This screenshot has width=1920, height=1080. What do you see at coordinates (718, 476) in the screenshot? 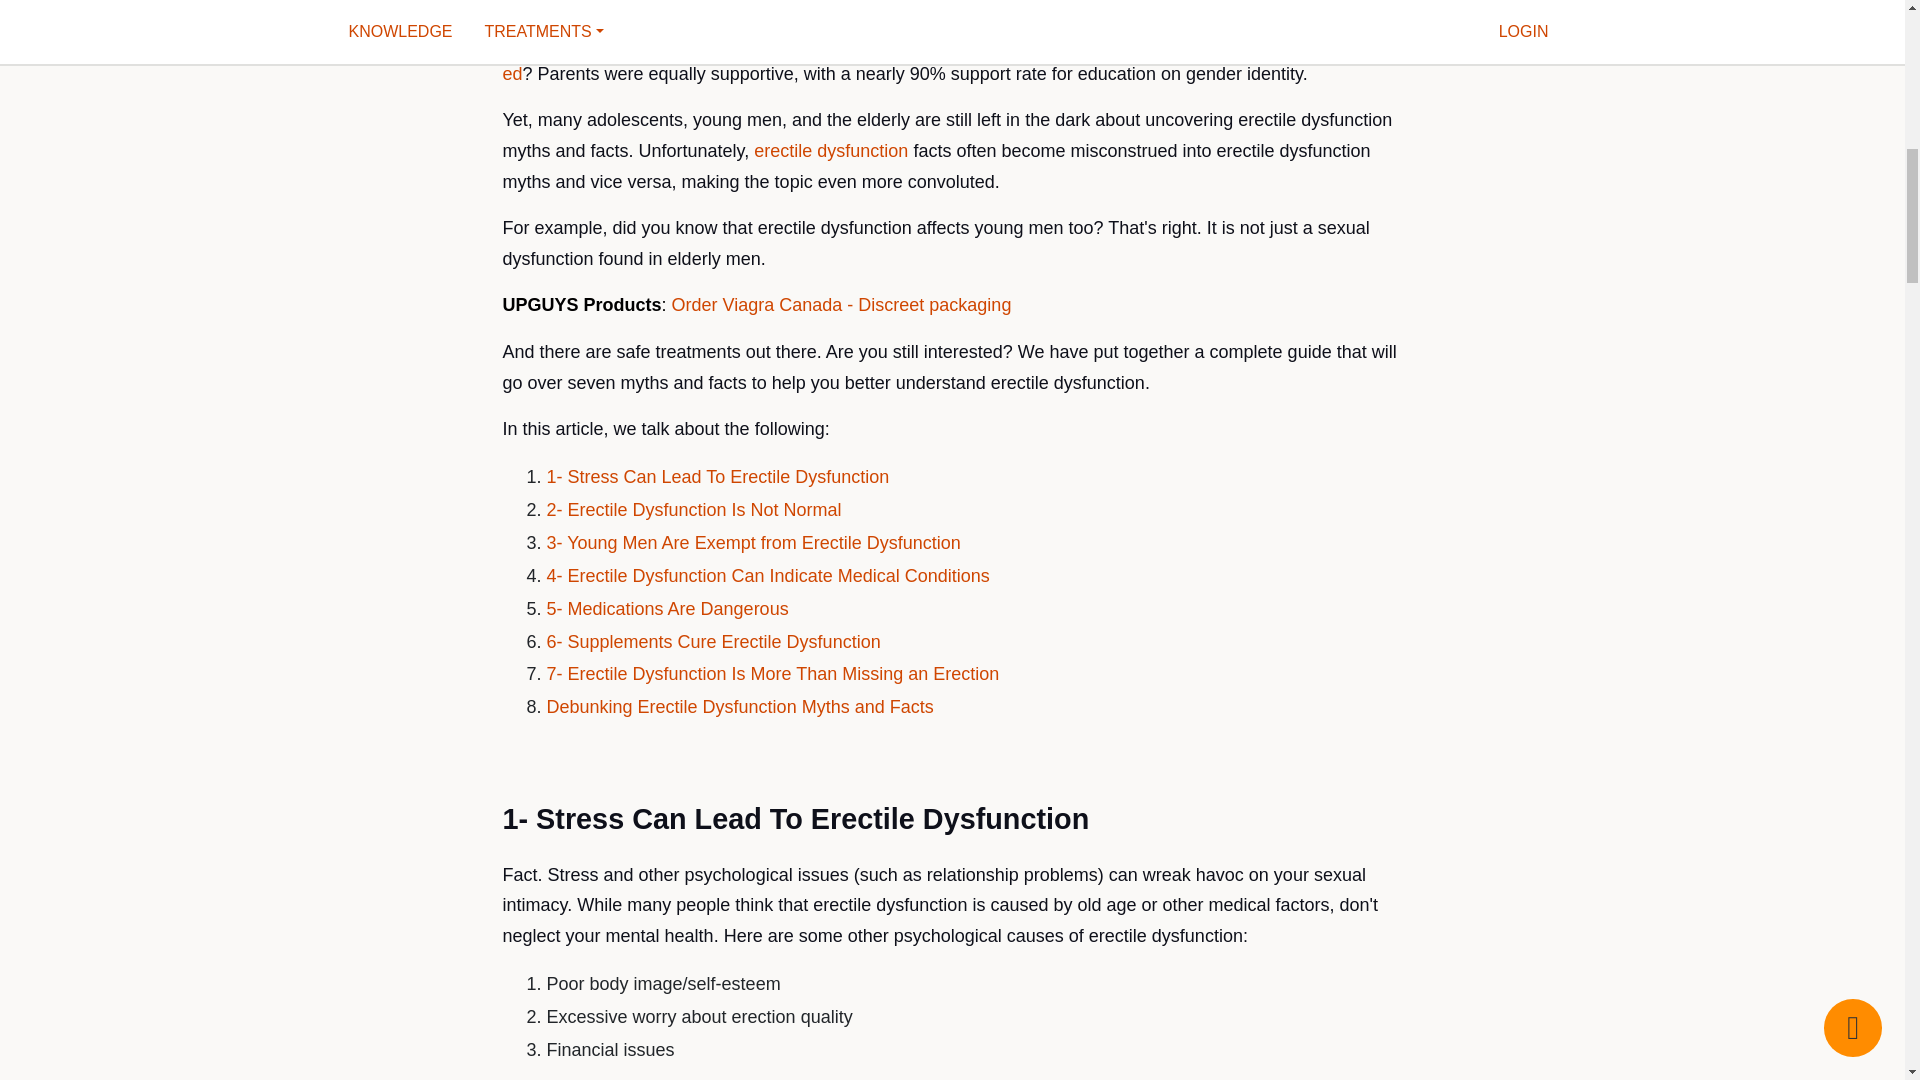
I see `1- Stress Can Lead To Erectile Dysfunction` at bounding box center [718, 476].